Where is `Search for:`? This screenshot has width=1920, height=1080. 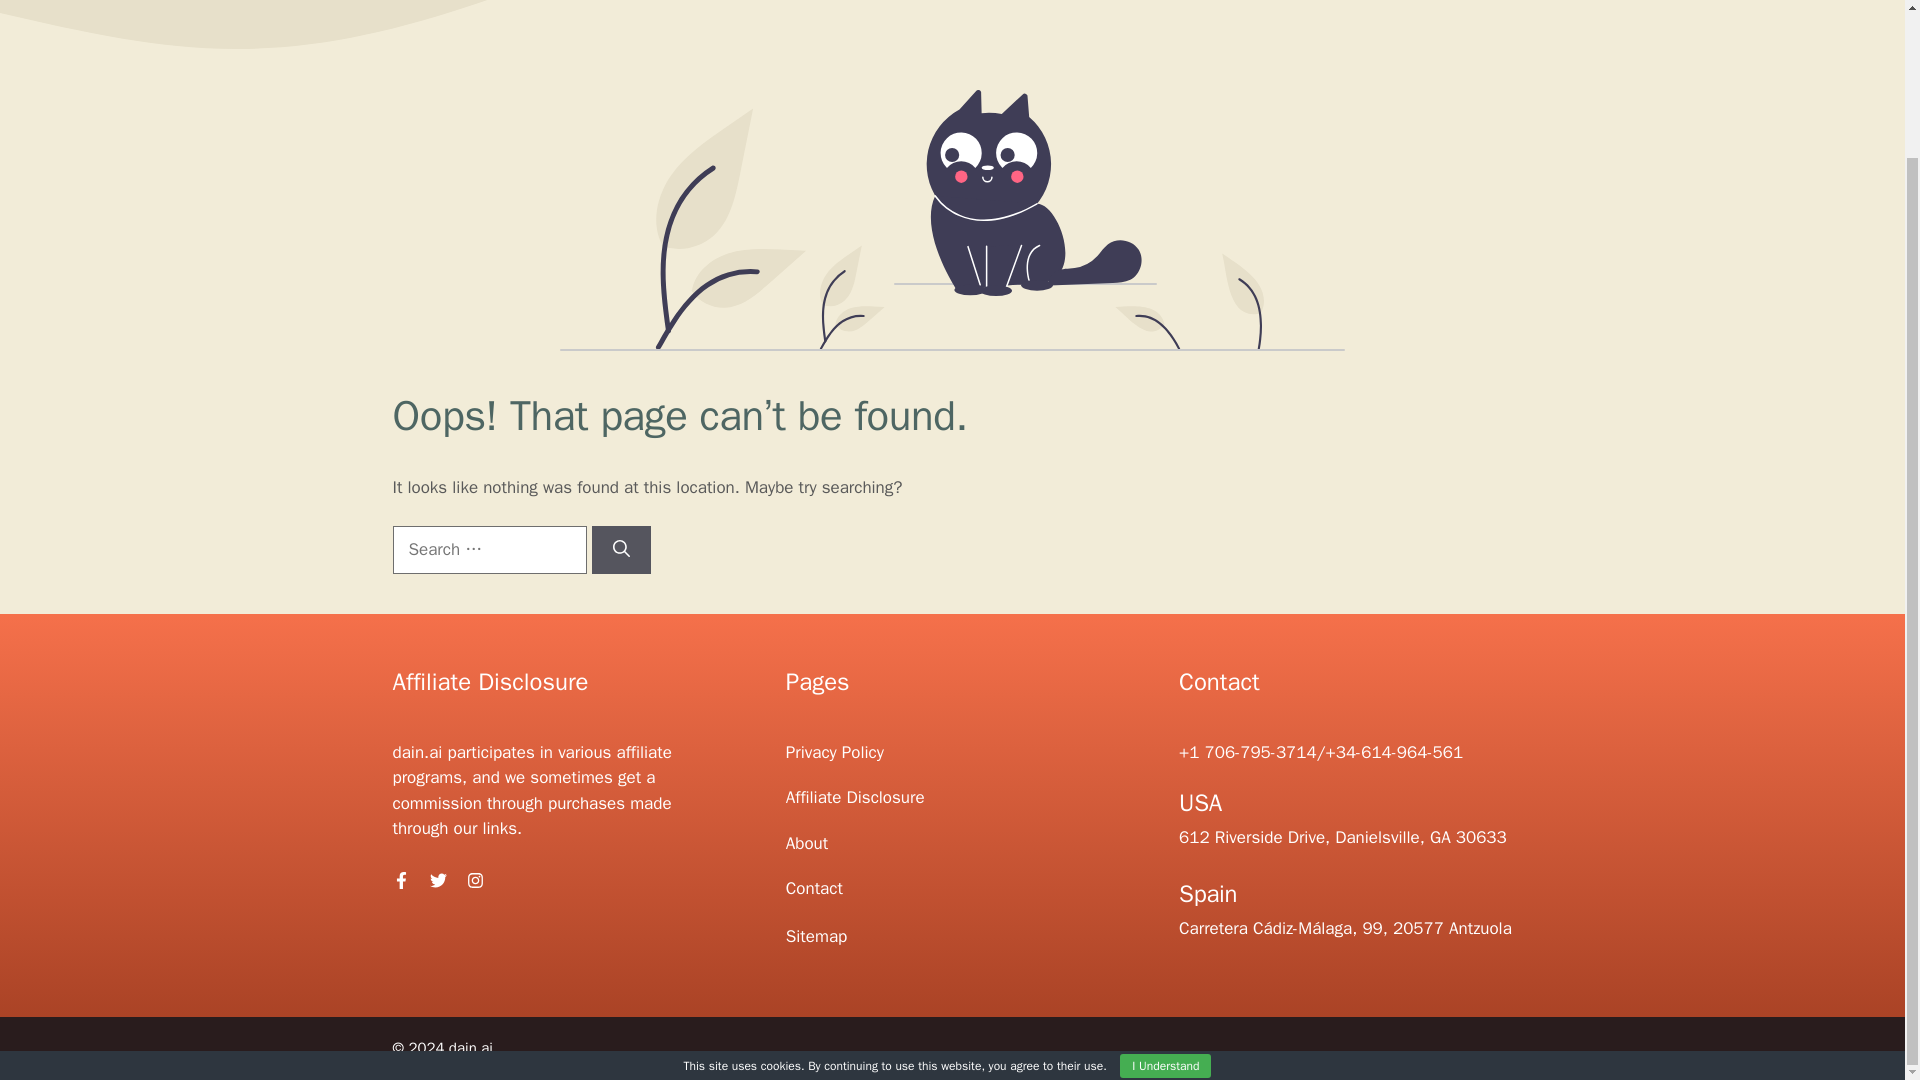 Search for: is located at coordinates (488, 549).